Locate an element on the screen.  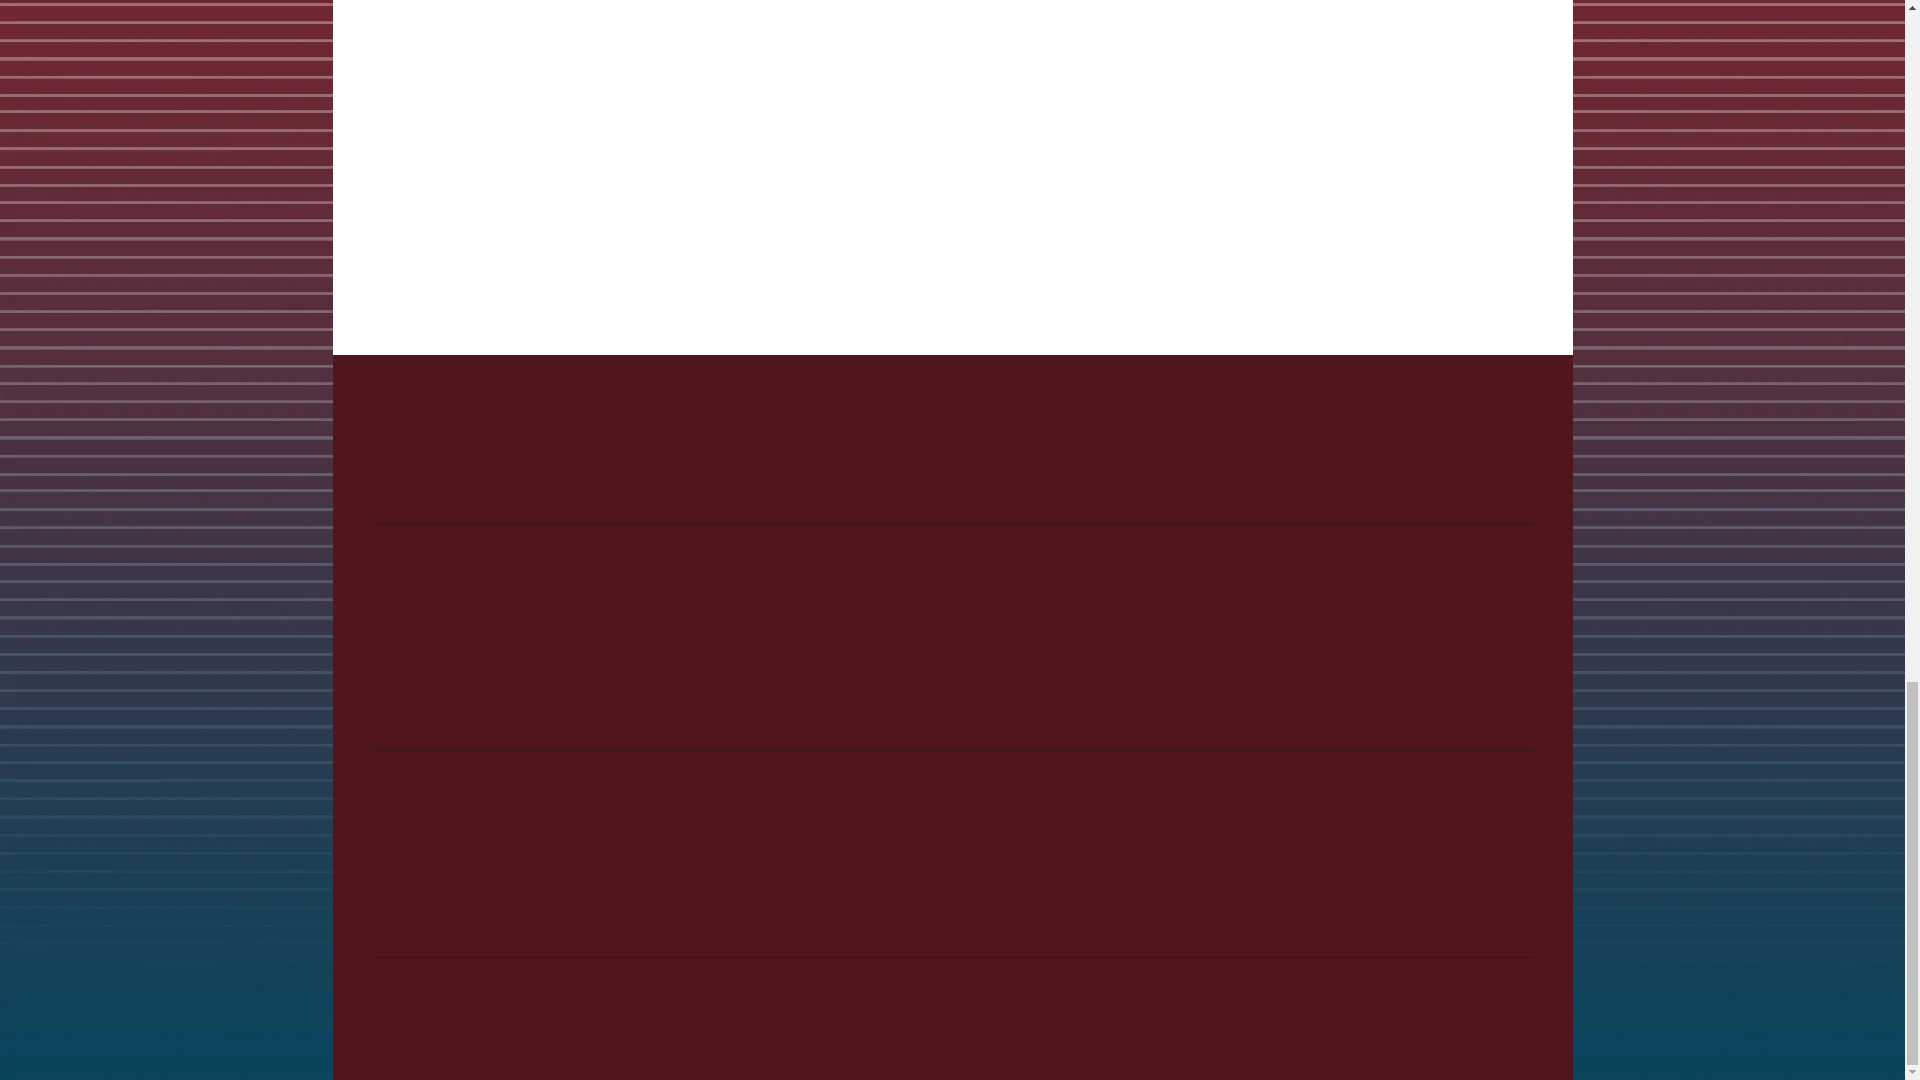
thin section services is located at coordinates (696, 219).